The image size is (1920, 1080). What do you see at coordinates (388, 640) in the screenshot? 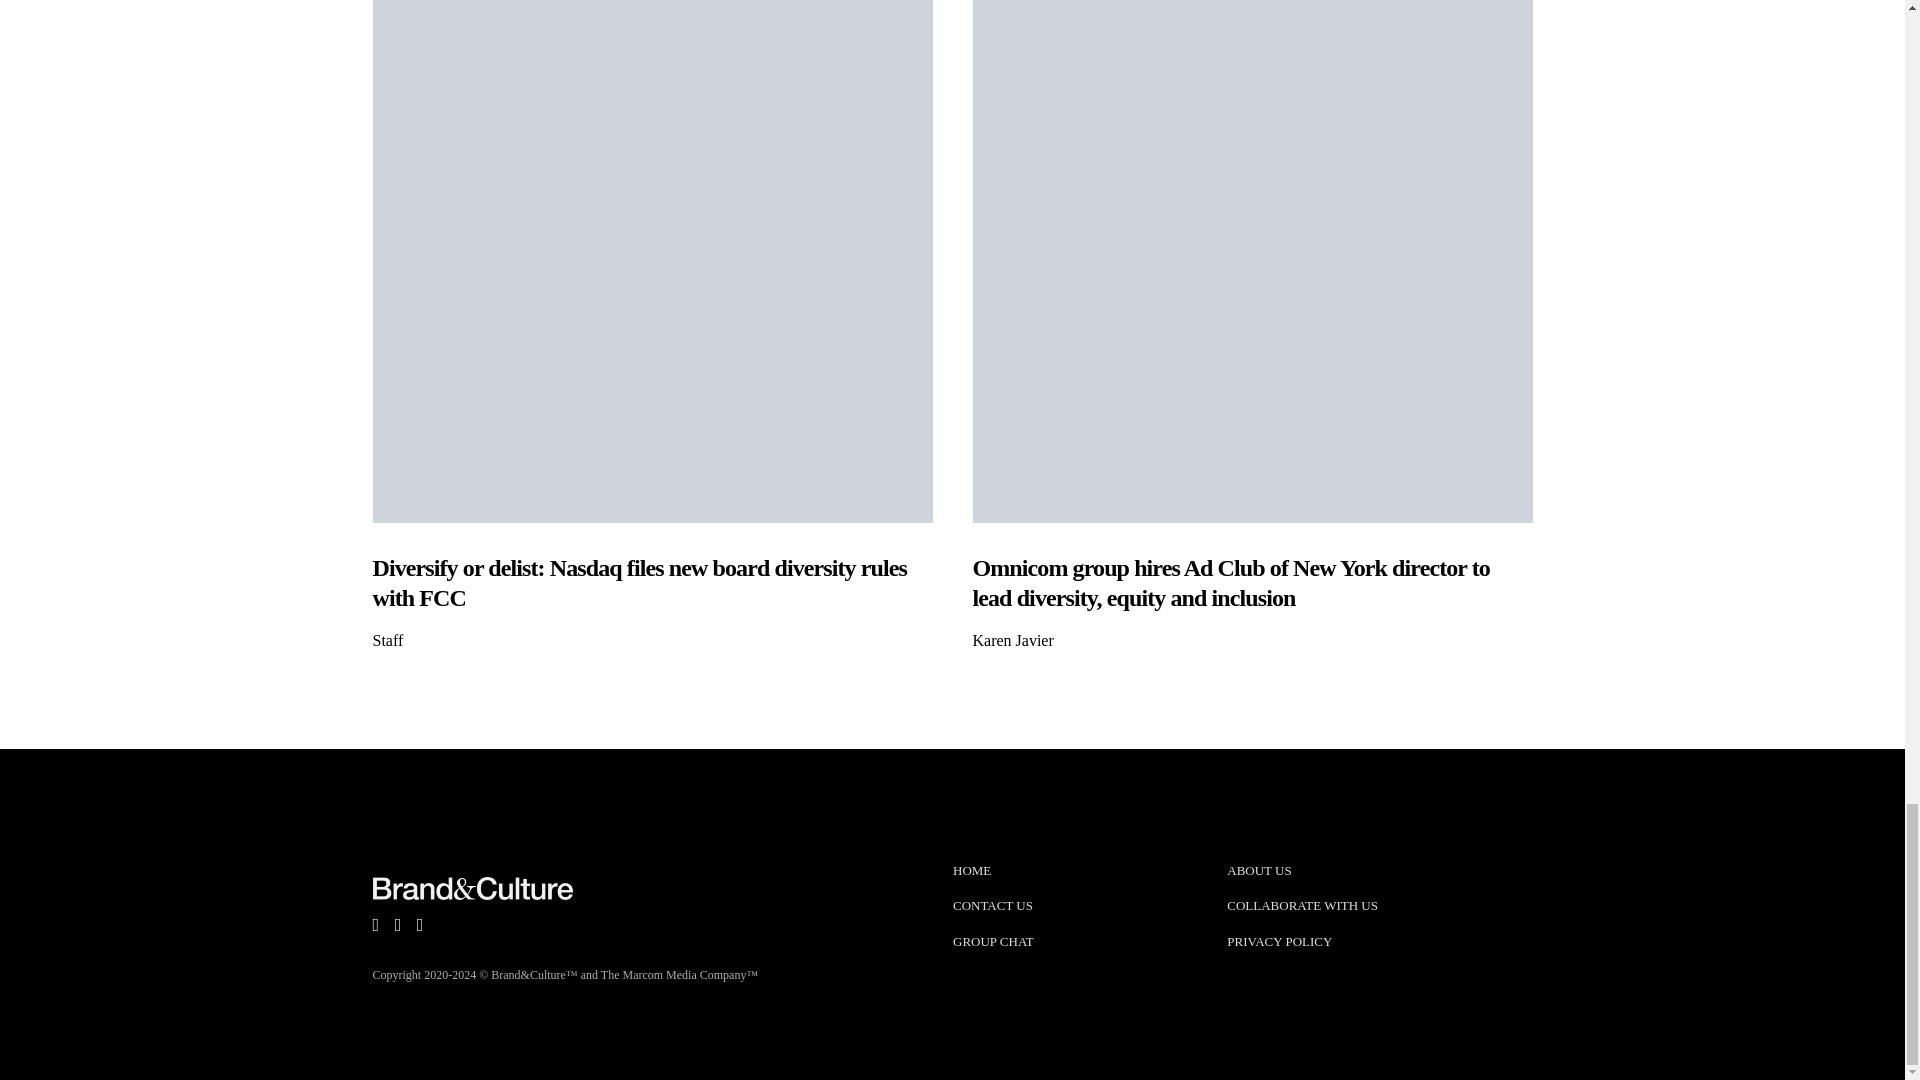
I see `View all posts by Staff` at bounding box center [388, 640].